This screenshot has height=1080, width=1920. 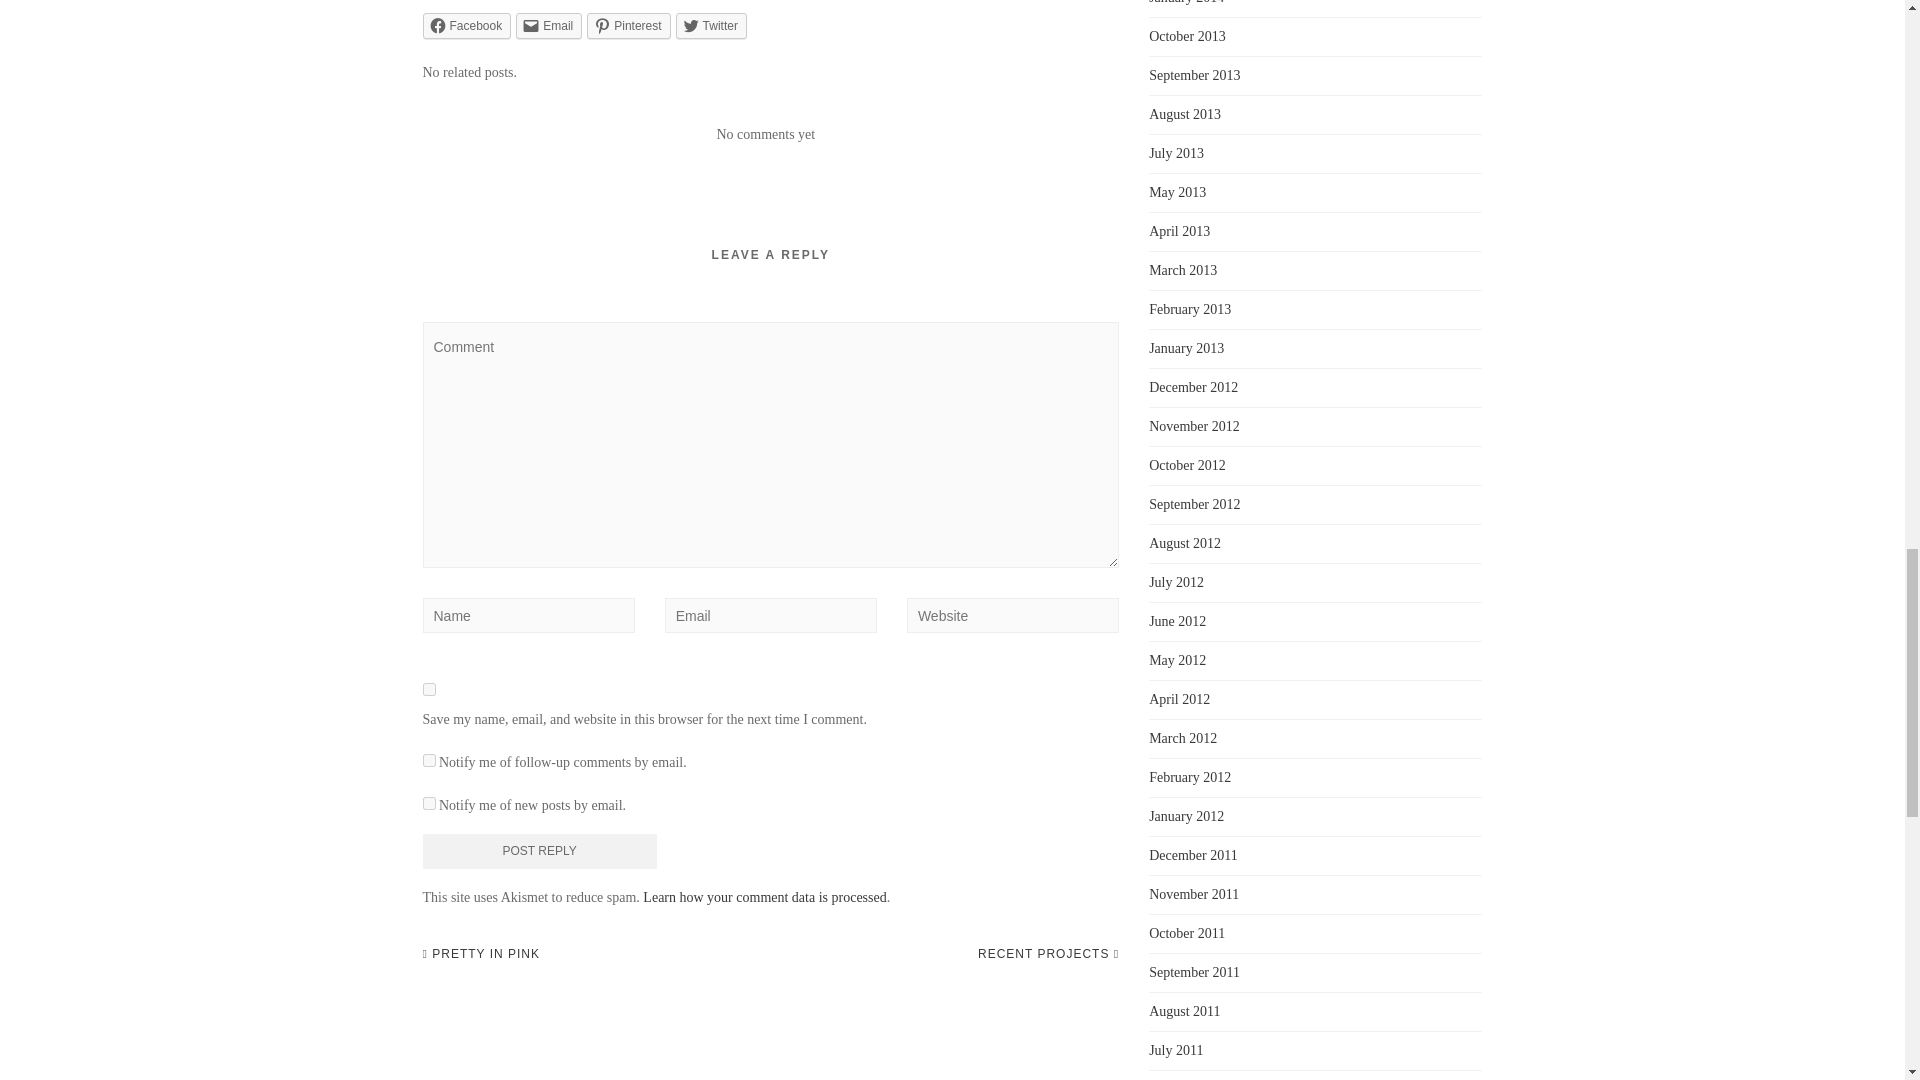 I want to click on Click to share on Facebook, so click(x=466, y=25).